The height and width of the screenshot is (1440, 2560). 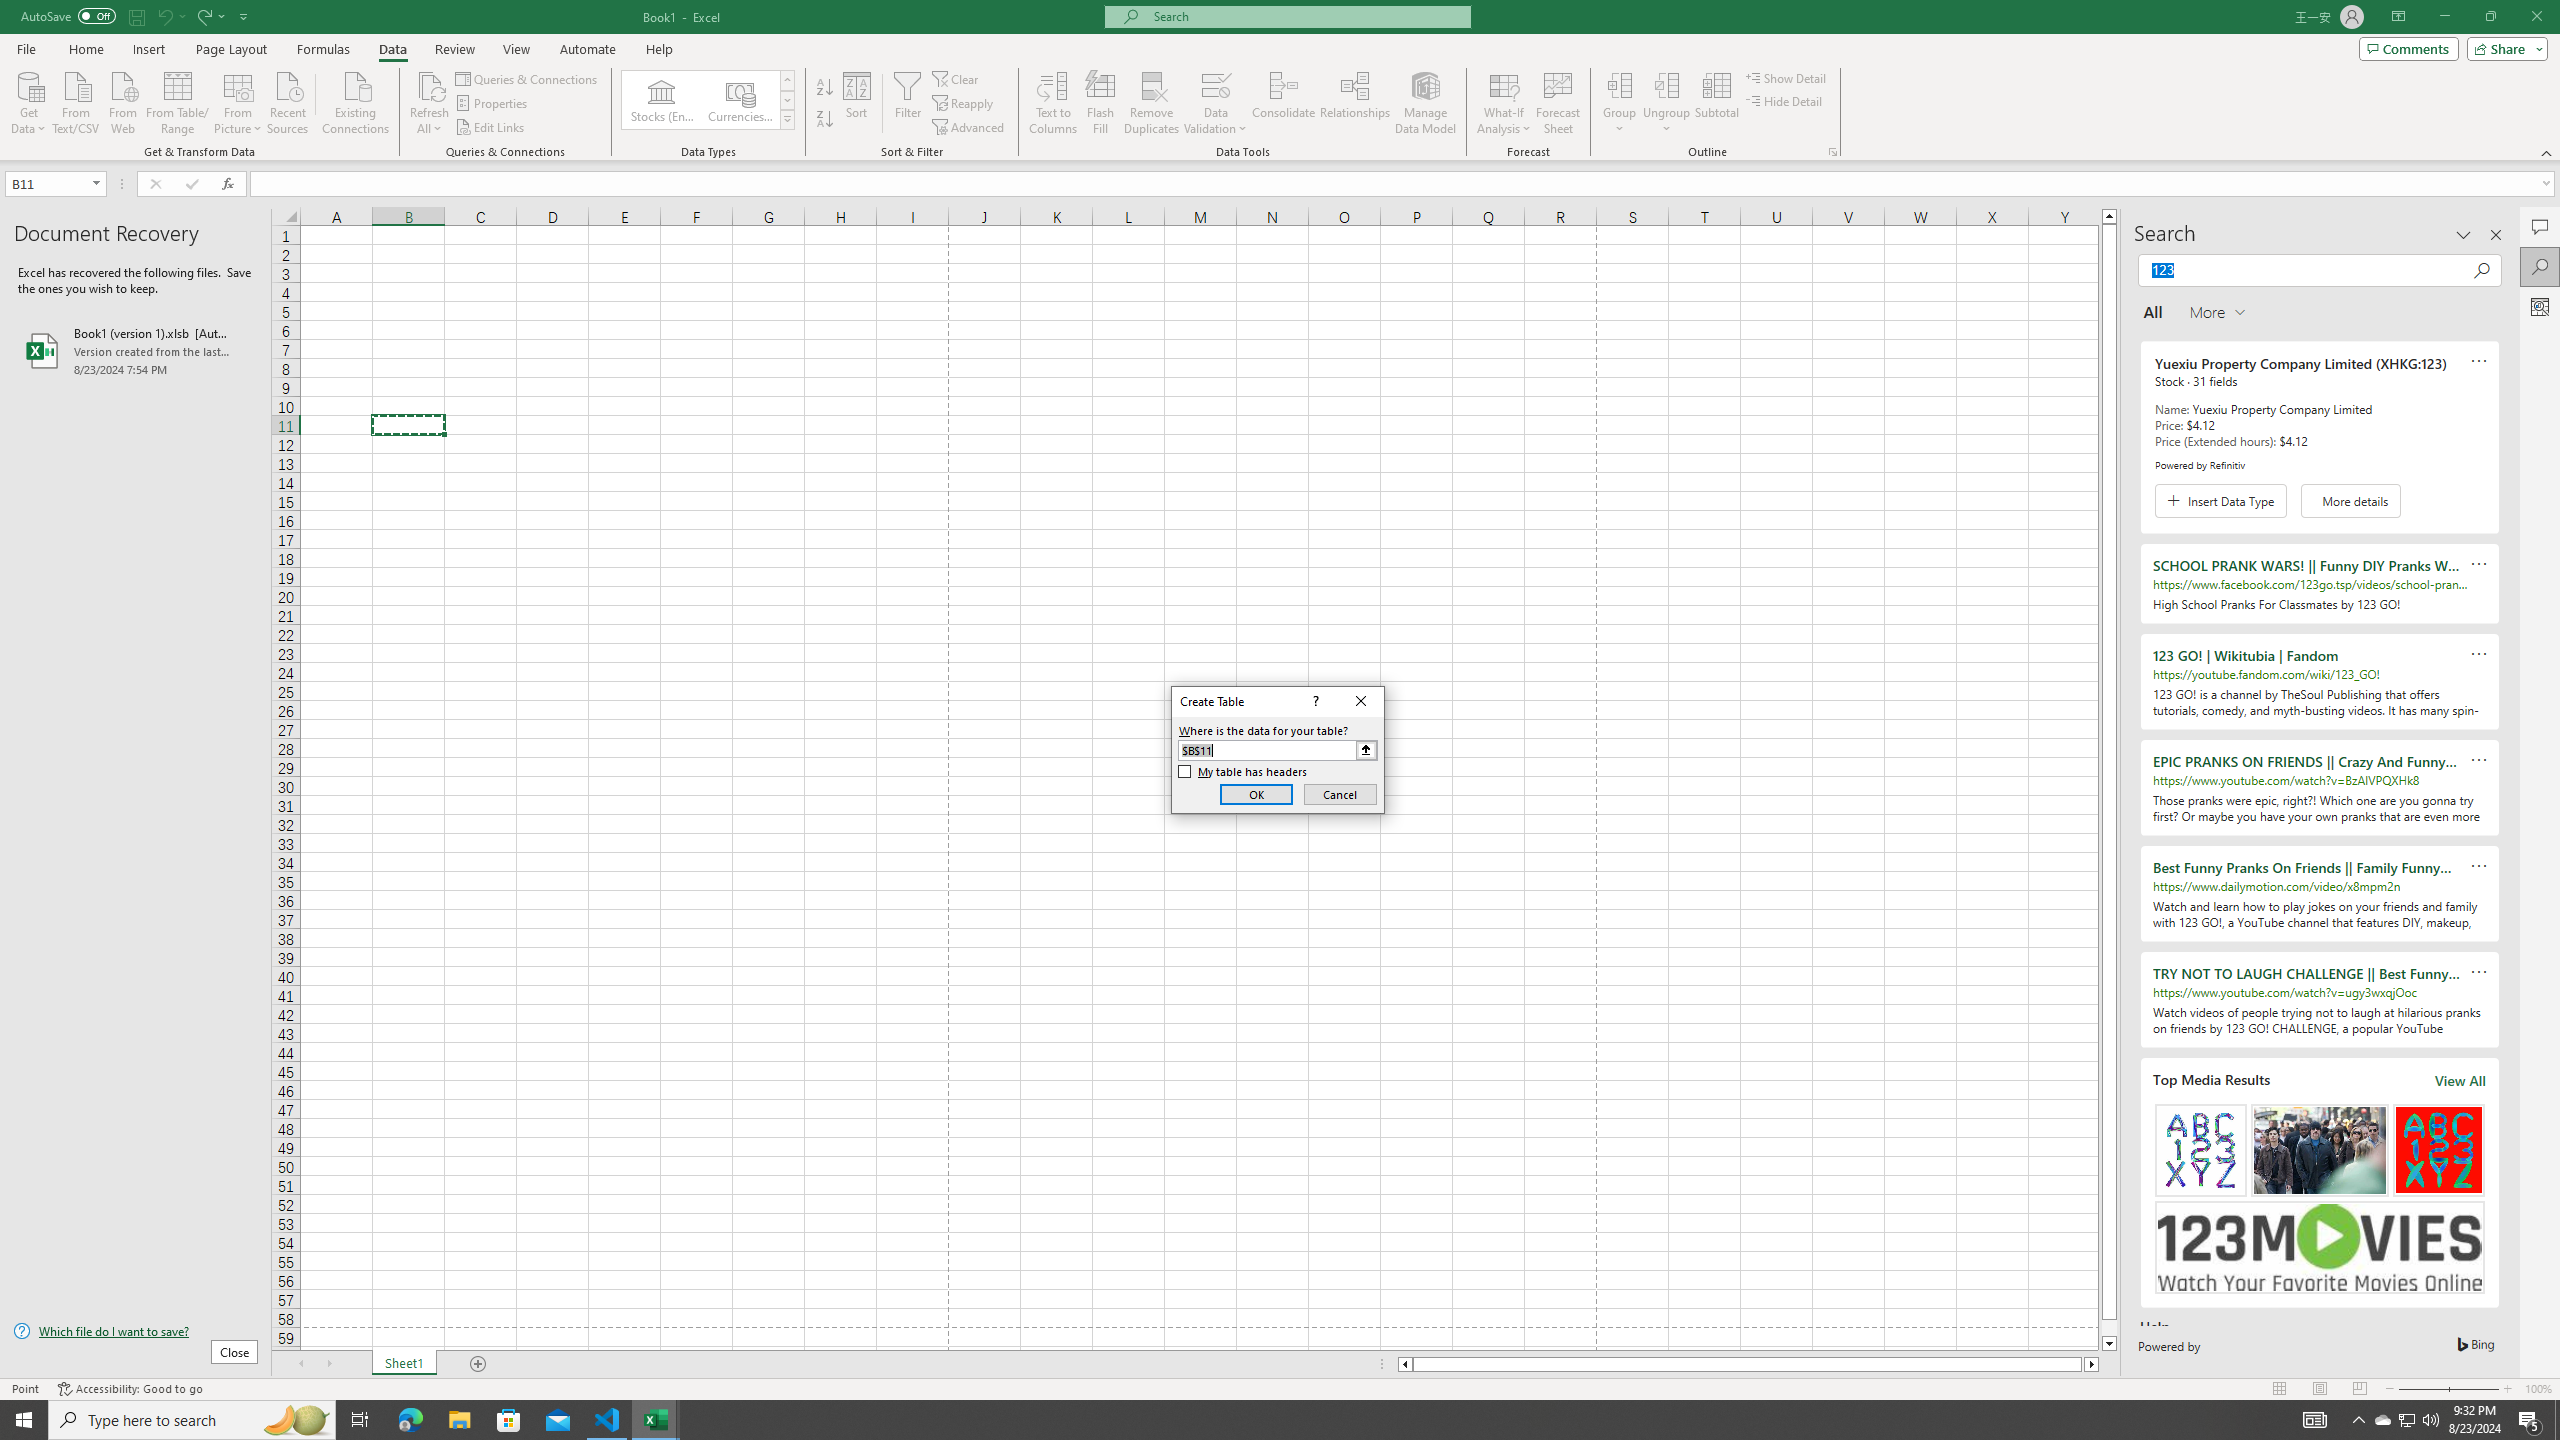 What do you see at coordinates (788, 80) in the screenshot?
I see `Row up` at bounding box center [788, 80].